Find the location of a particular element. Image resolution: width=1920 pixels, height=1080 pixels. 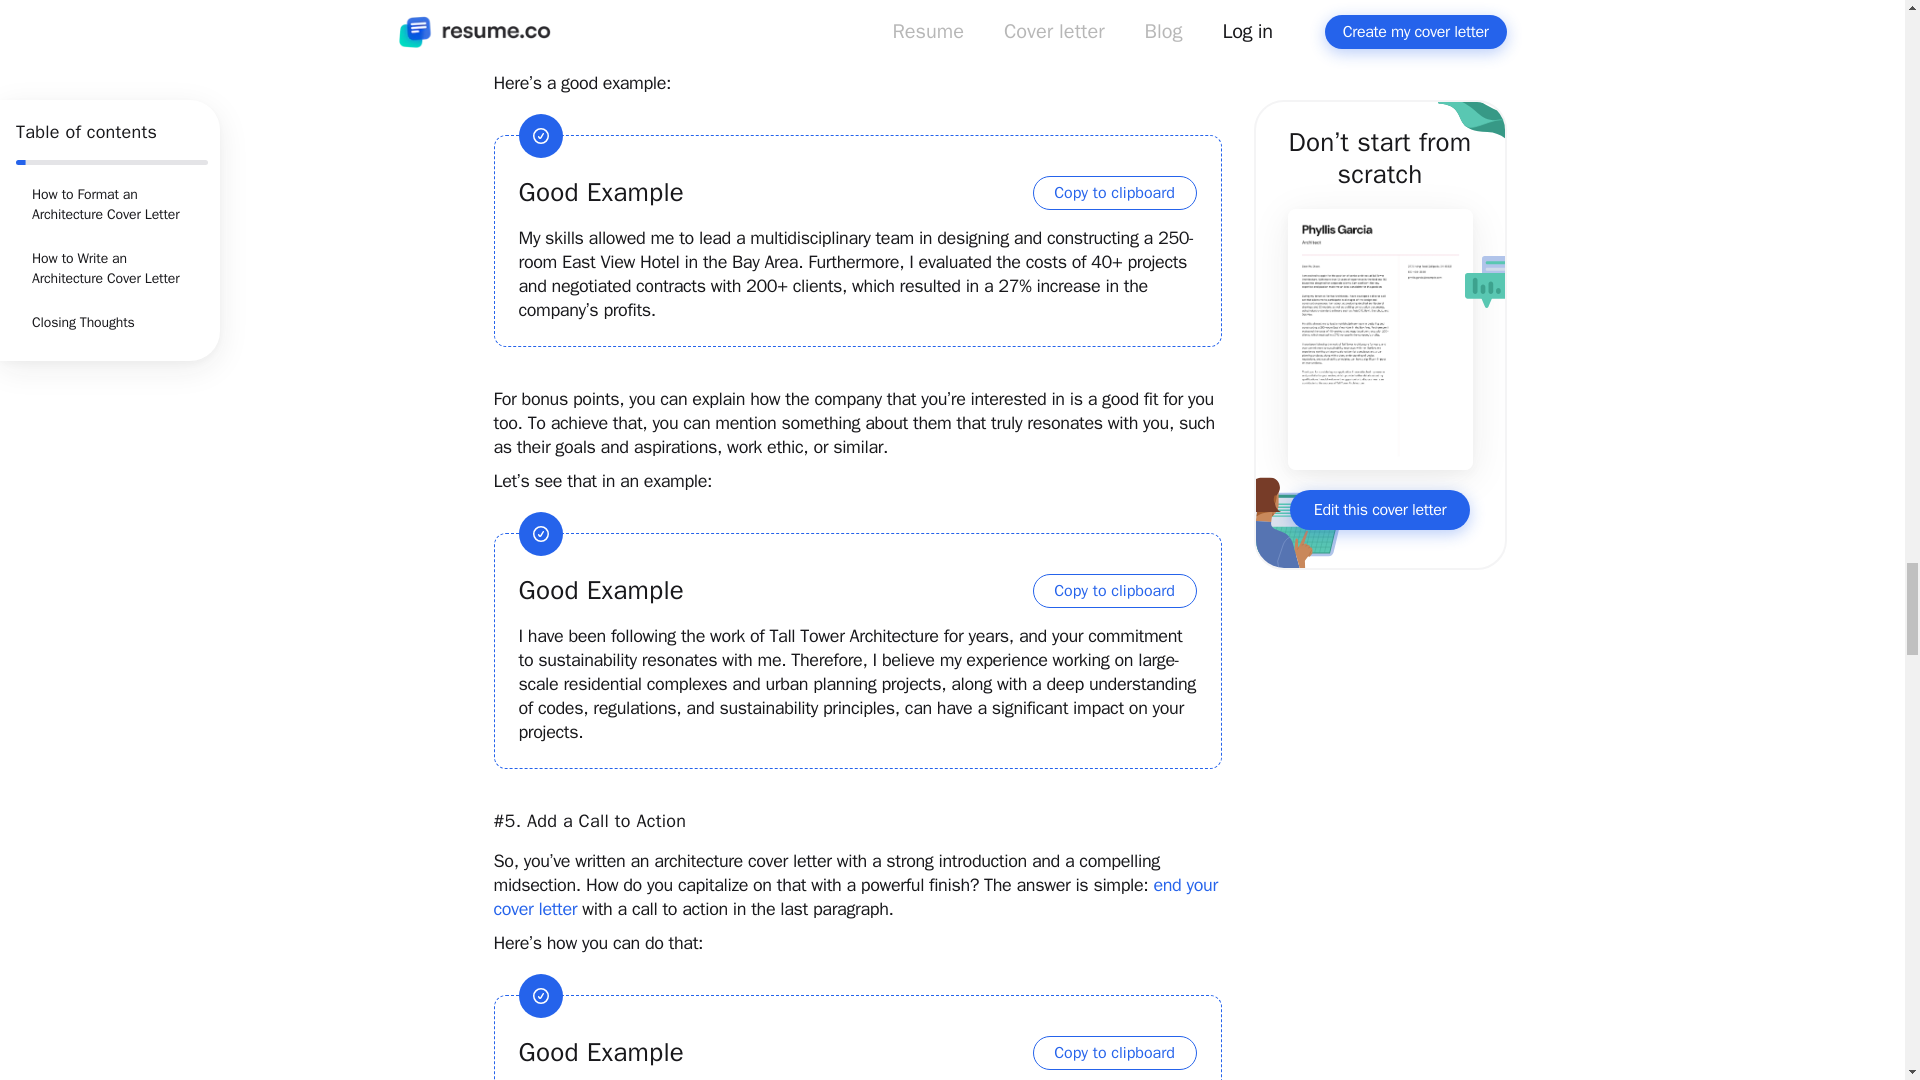

end your cover letter is located at coordinates (858, 896).